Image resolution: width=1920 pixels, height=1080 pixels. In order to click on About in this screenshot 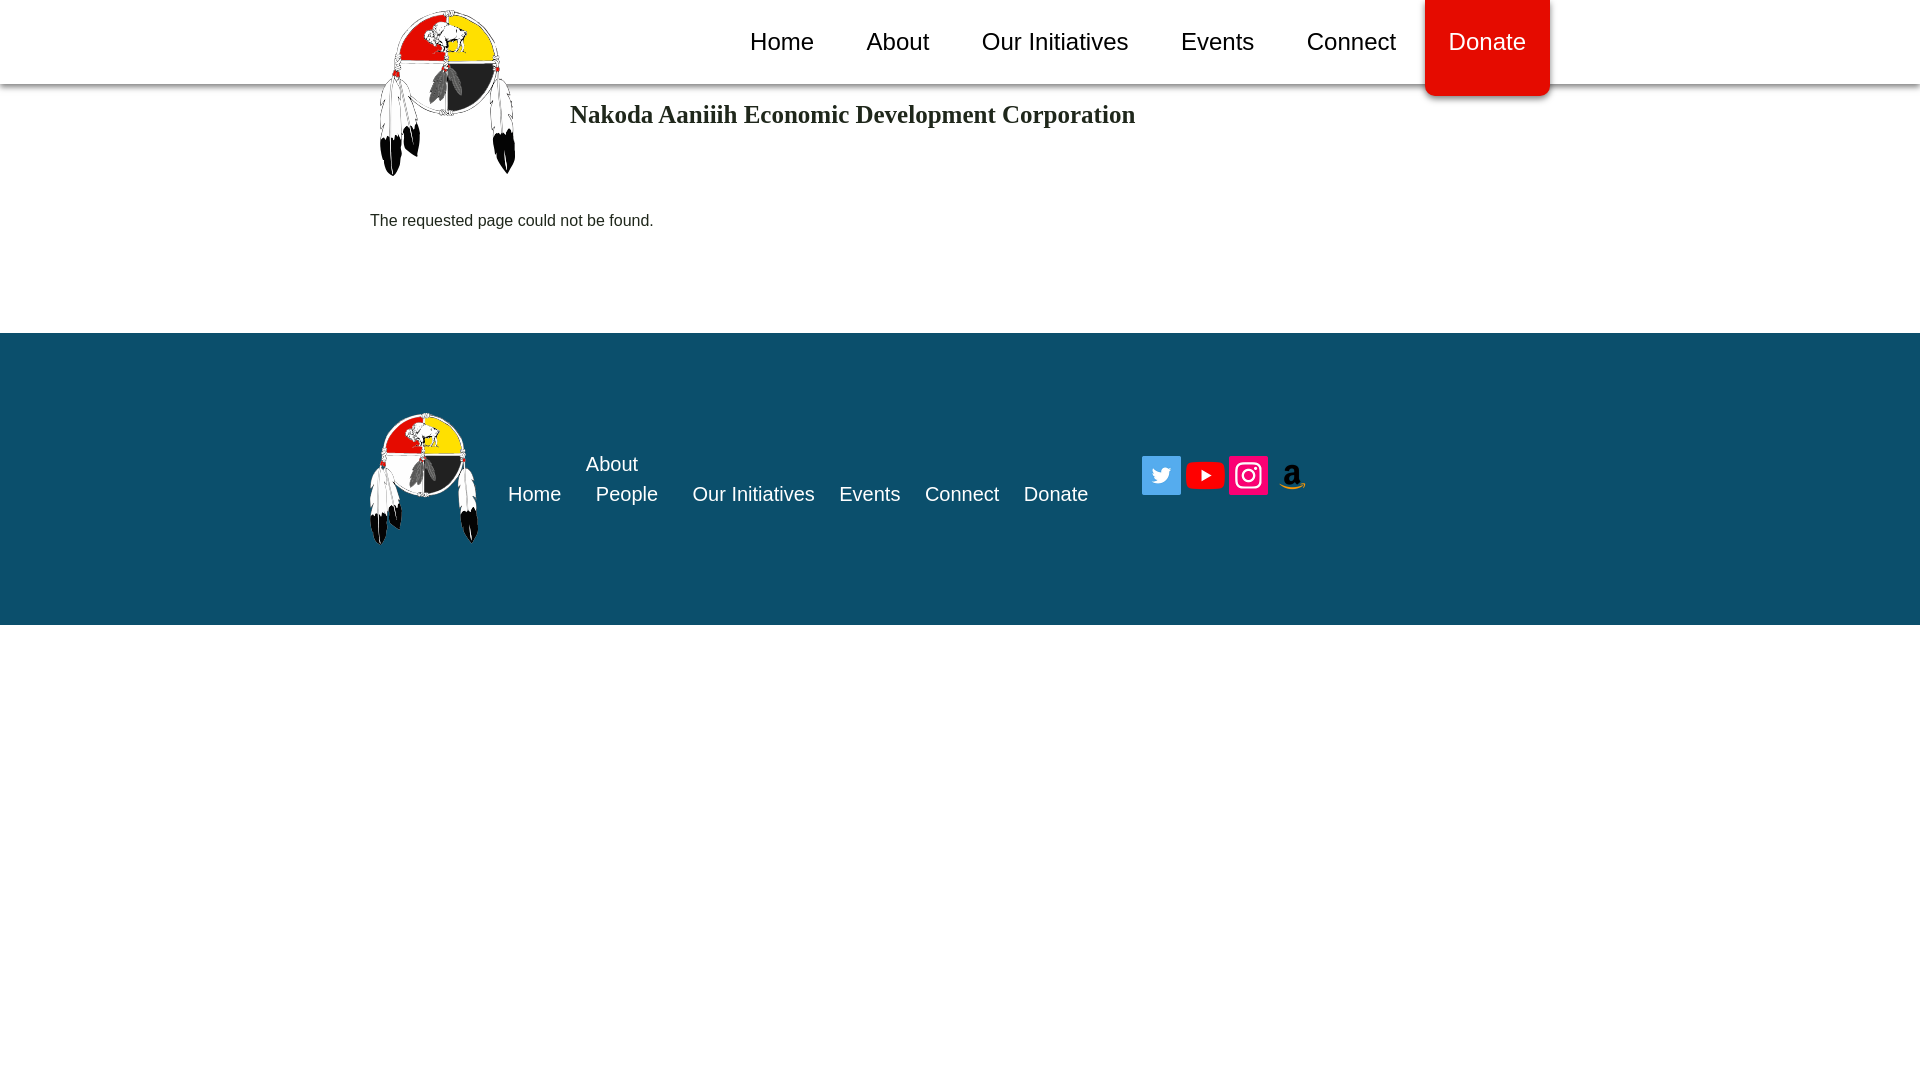, I will do `click(611, 464)`.